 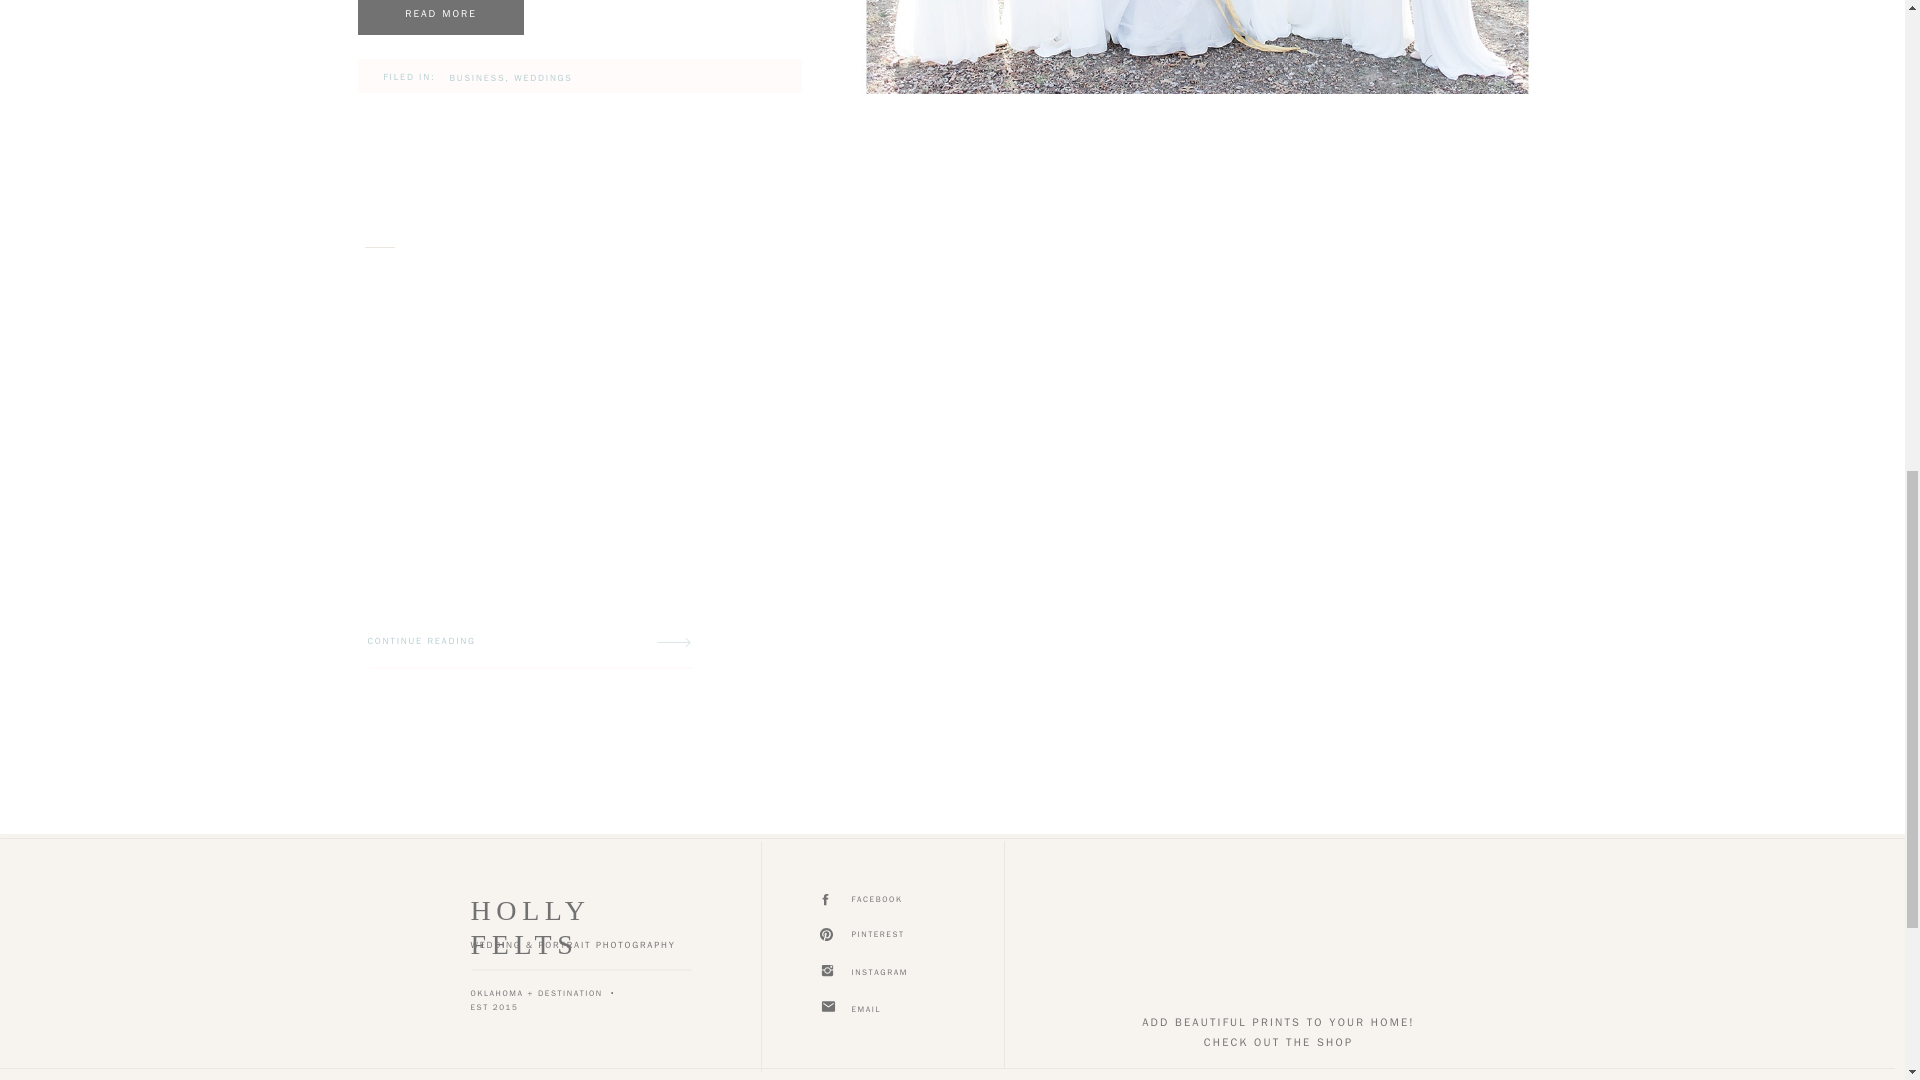 I want to click on PINTEREST, so click(x=898, y=936).